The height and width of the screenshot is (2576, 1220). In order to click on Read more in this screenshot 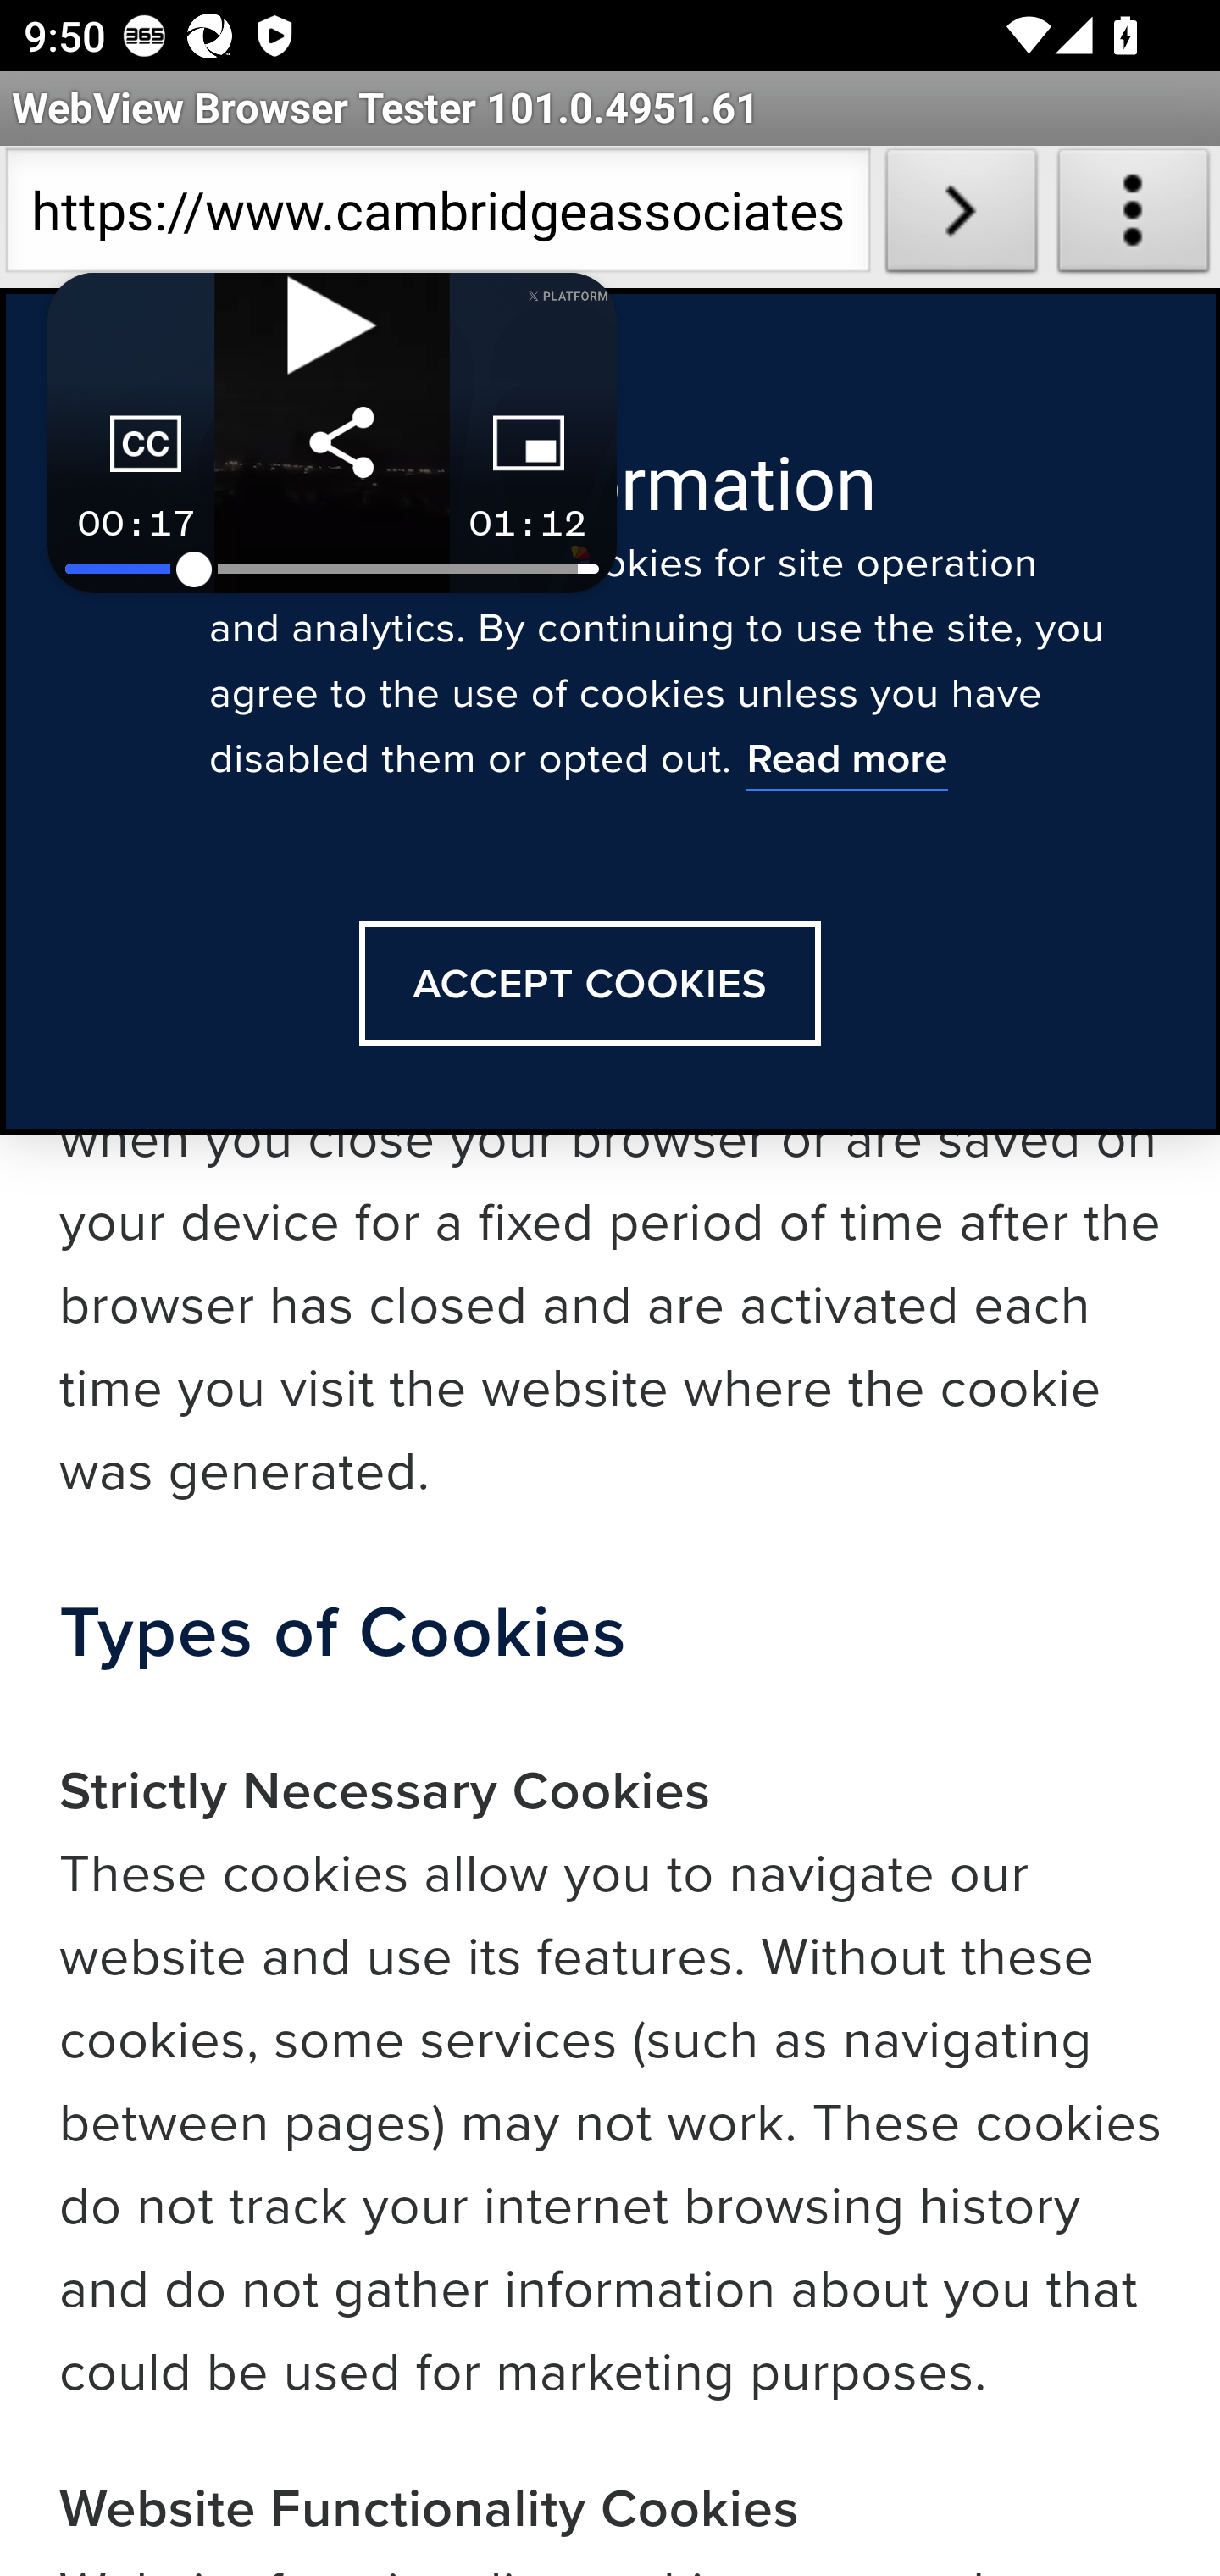, I will do `click(846, 763)`.